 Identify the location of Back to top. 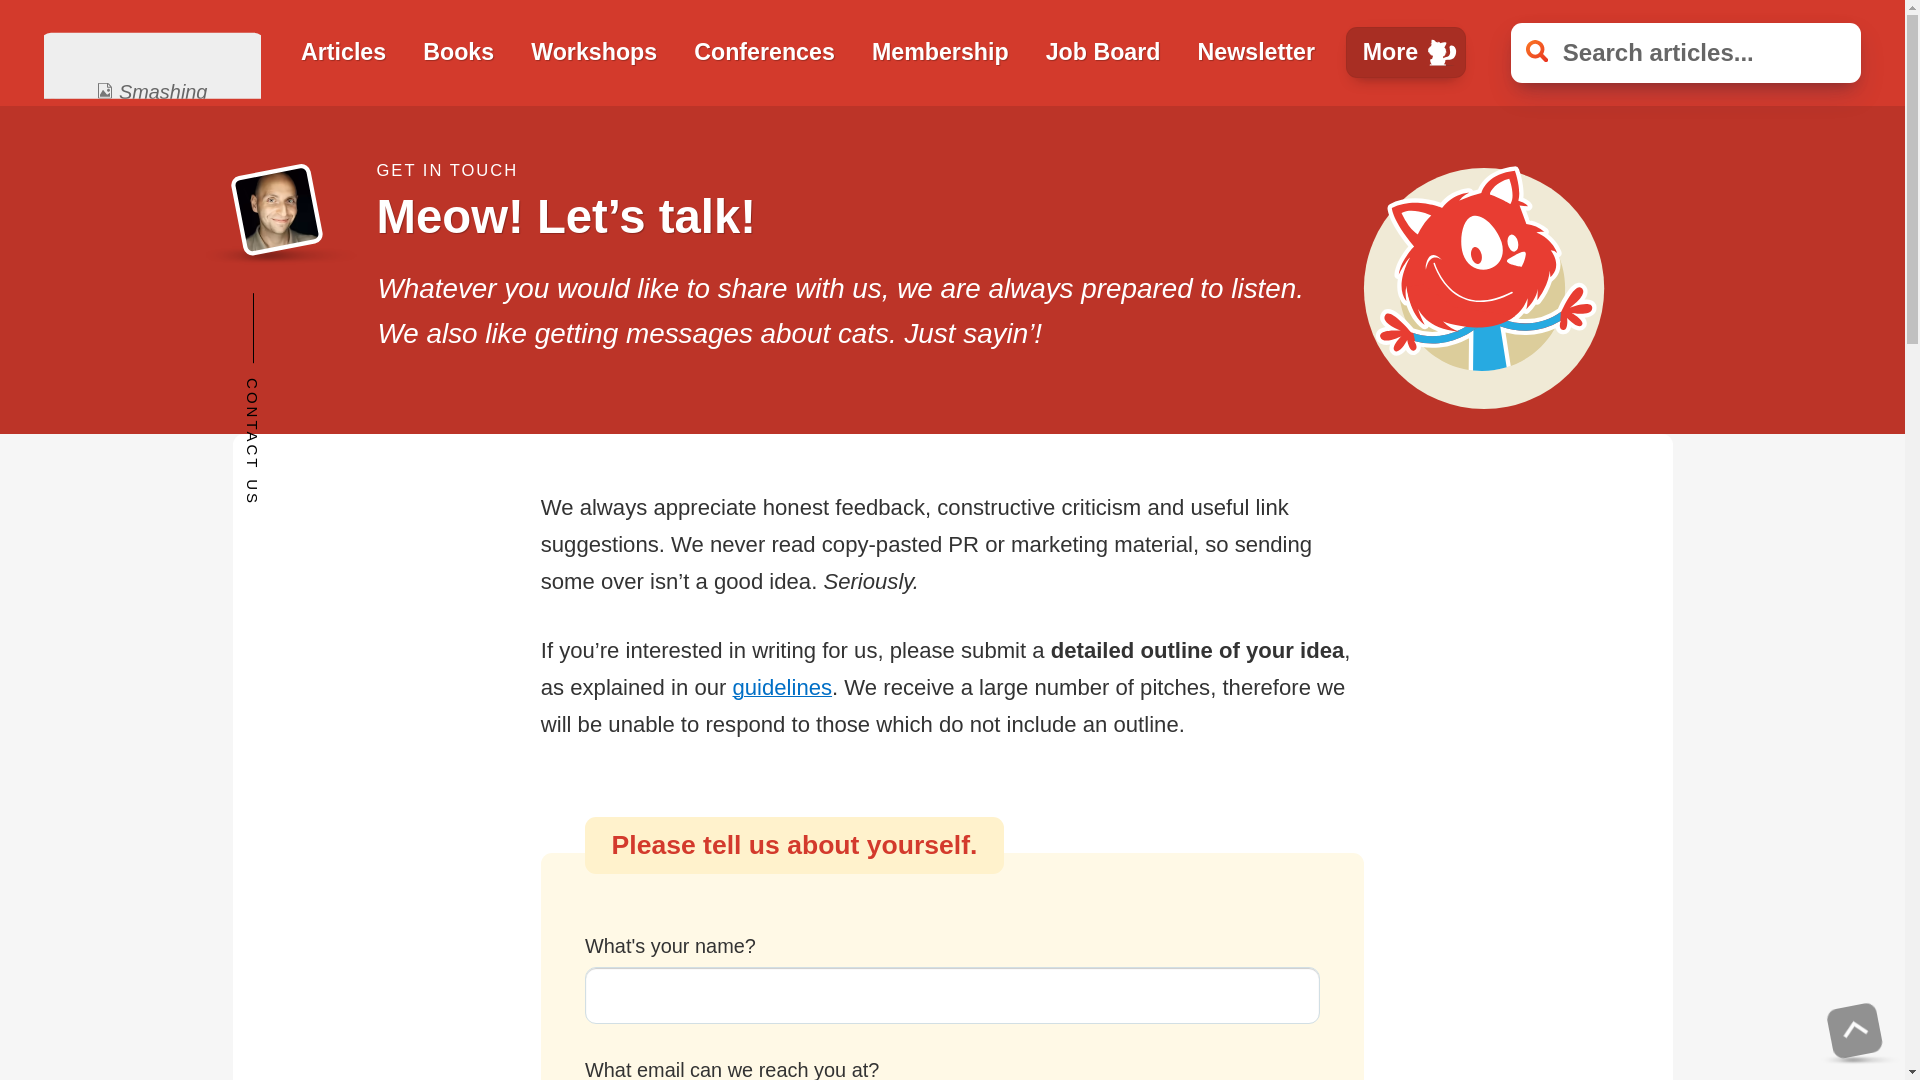
(1850, 1026).